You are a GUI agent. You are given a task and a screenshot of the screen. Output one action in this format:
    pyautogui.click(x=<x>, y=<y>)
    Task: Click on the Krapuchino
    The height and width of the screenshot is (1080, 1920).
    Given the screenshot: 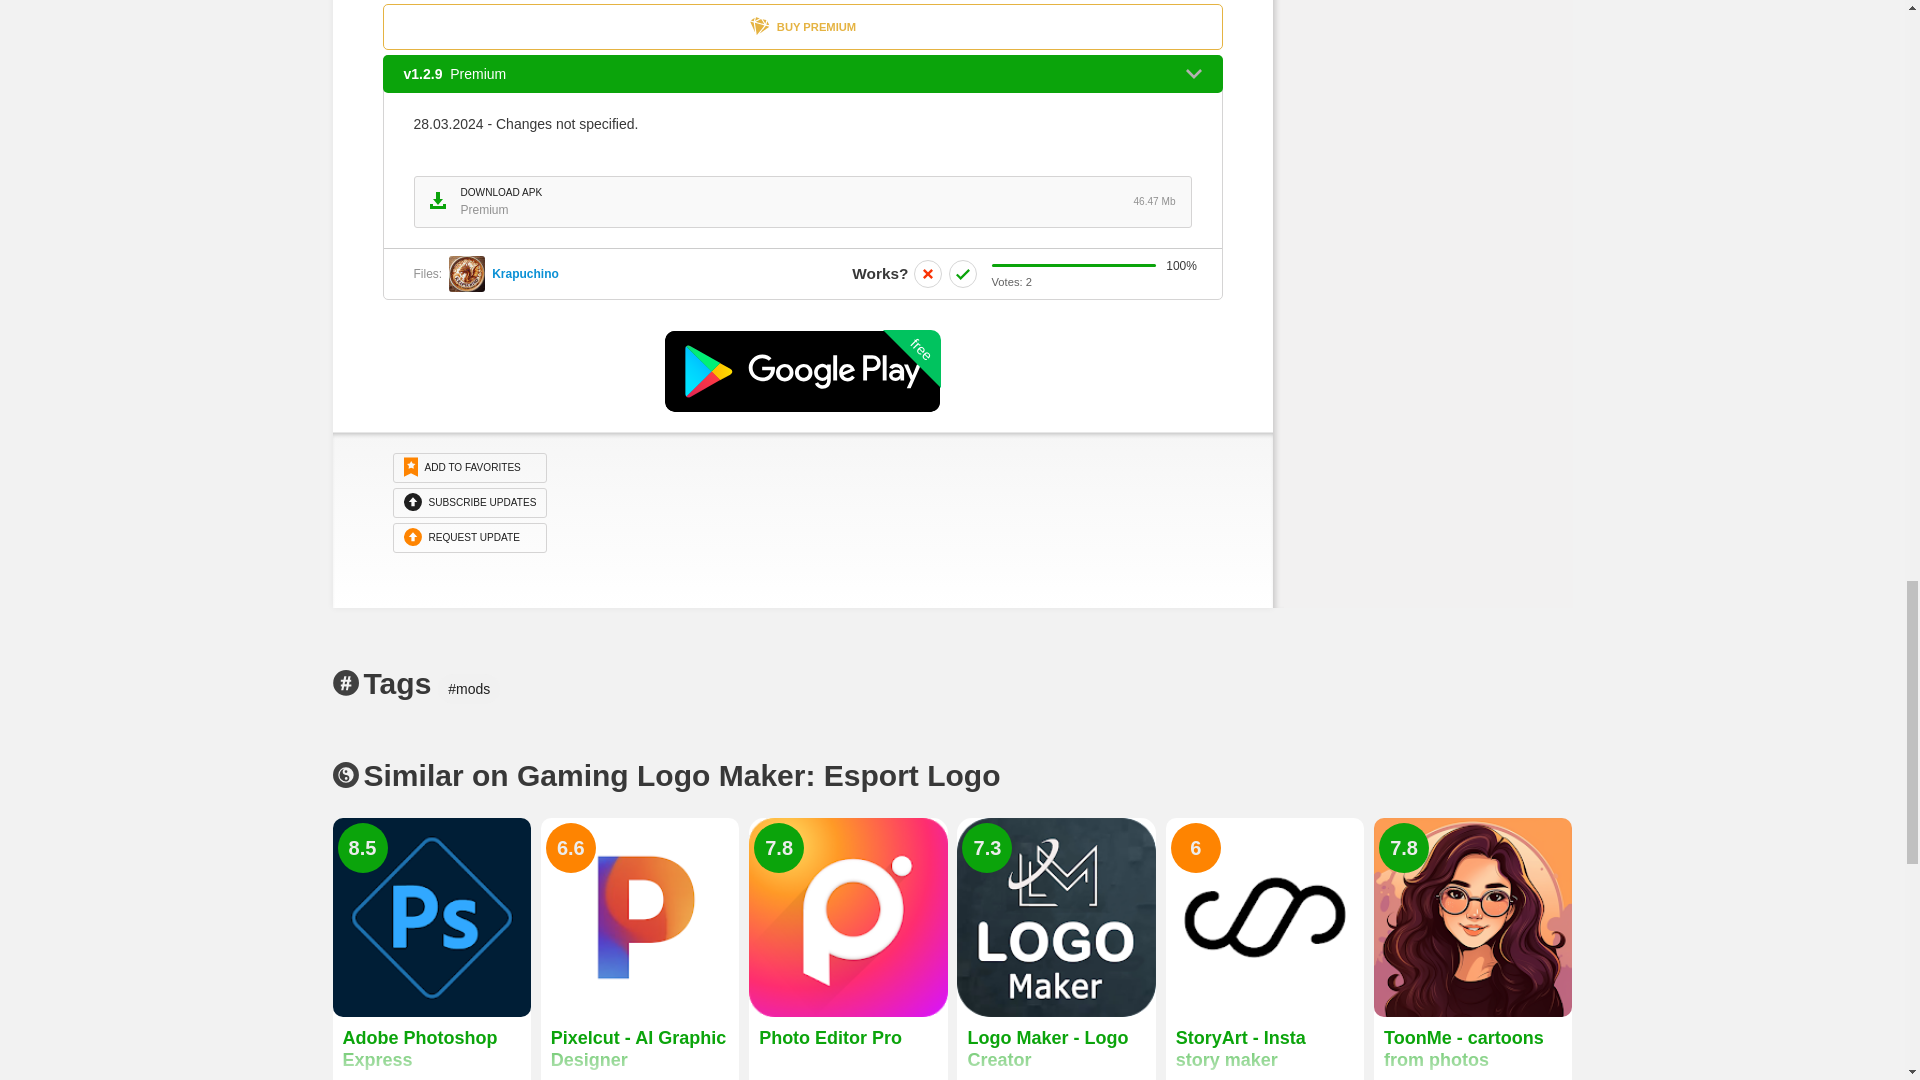 What is the action you would take?
    pyautogui.click(x=802, y=26)
    